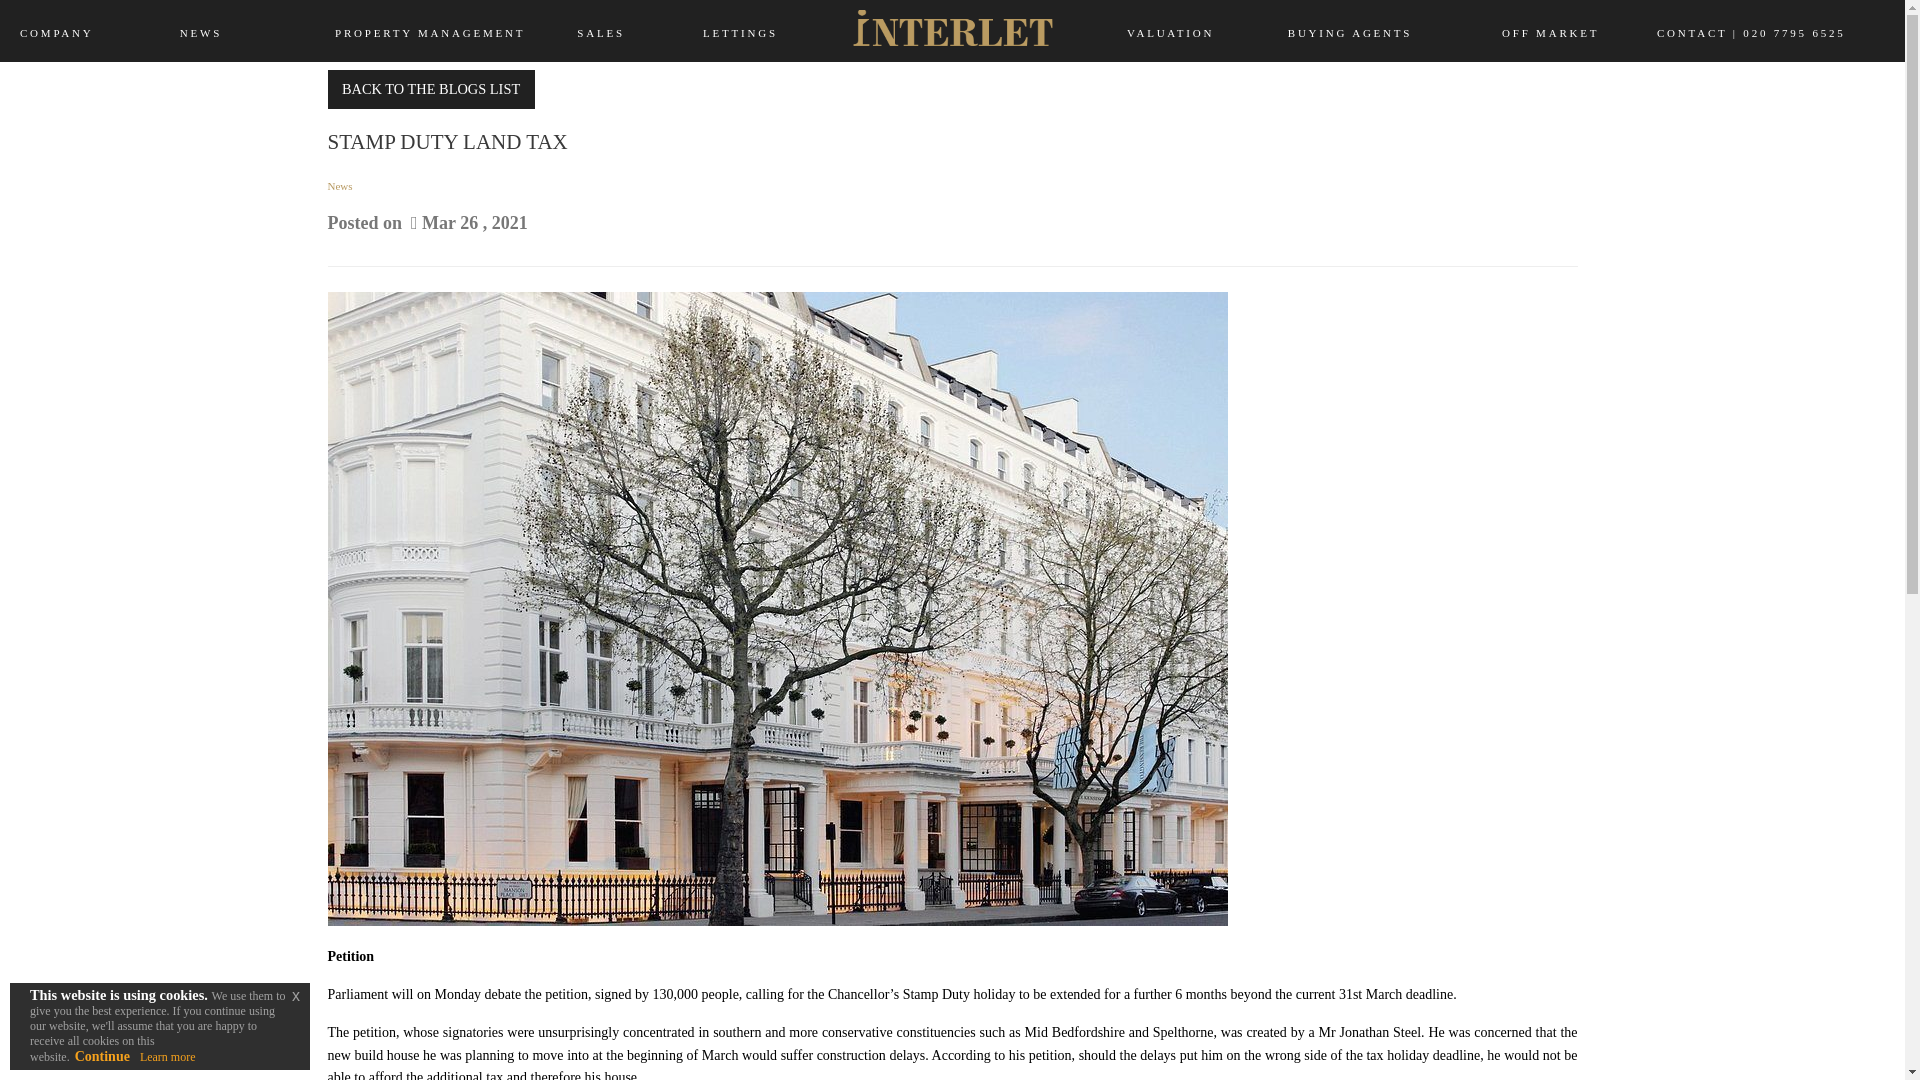 This screenshot has height=1080, width=1920. What do you see at coordinates (482, 26) in the screenshot?
I see `PROPERTY MANAGEMENT` at bounding box center [482, 26].